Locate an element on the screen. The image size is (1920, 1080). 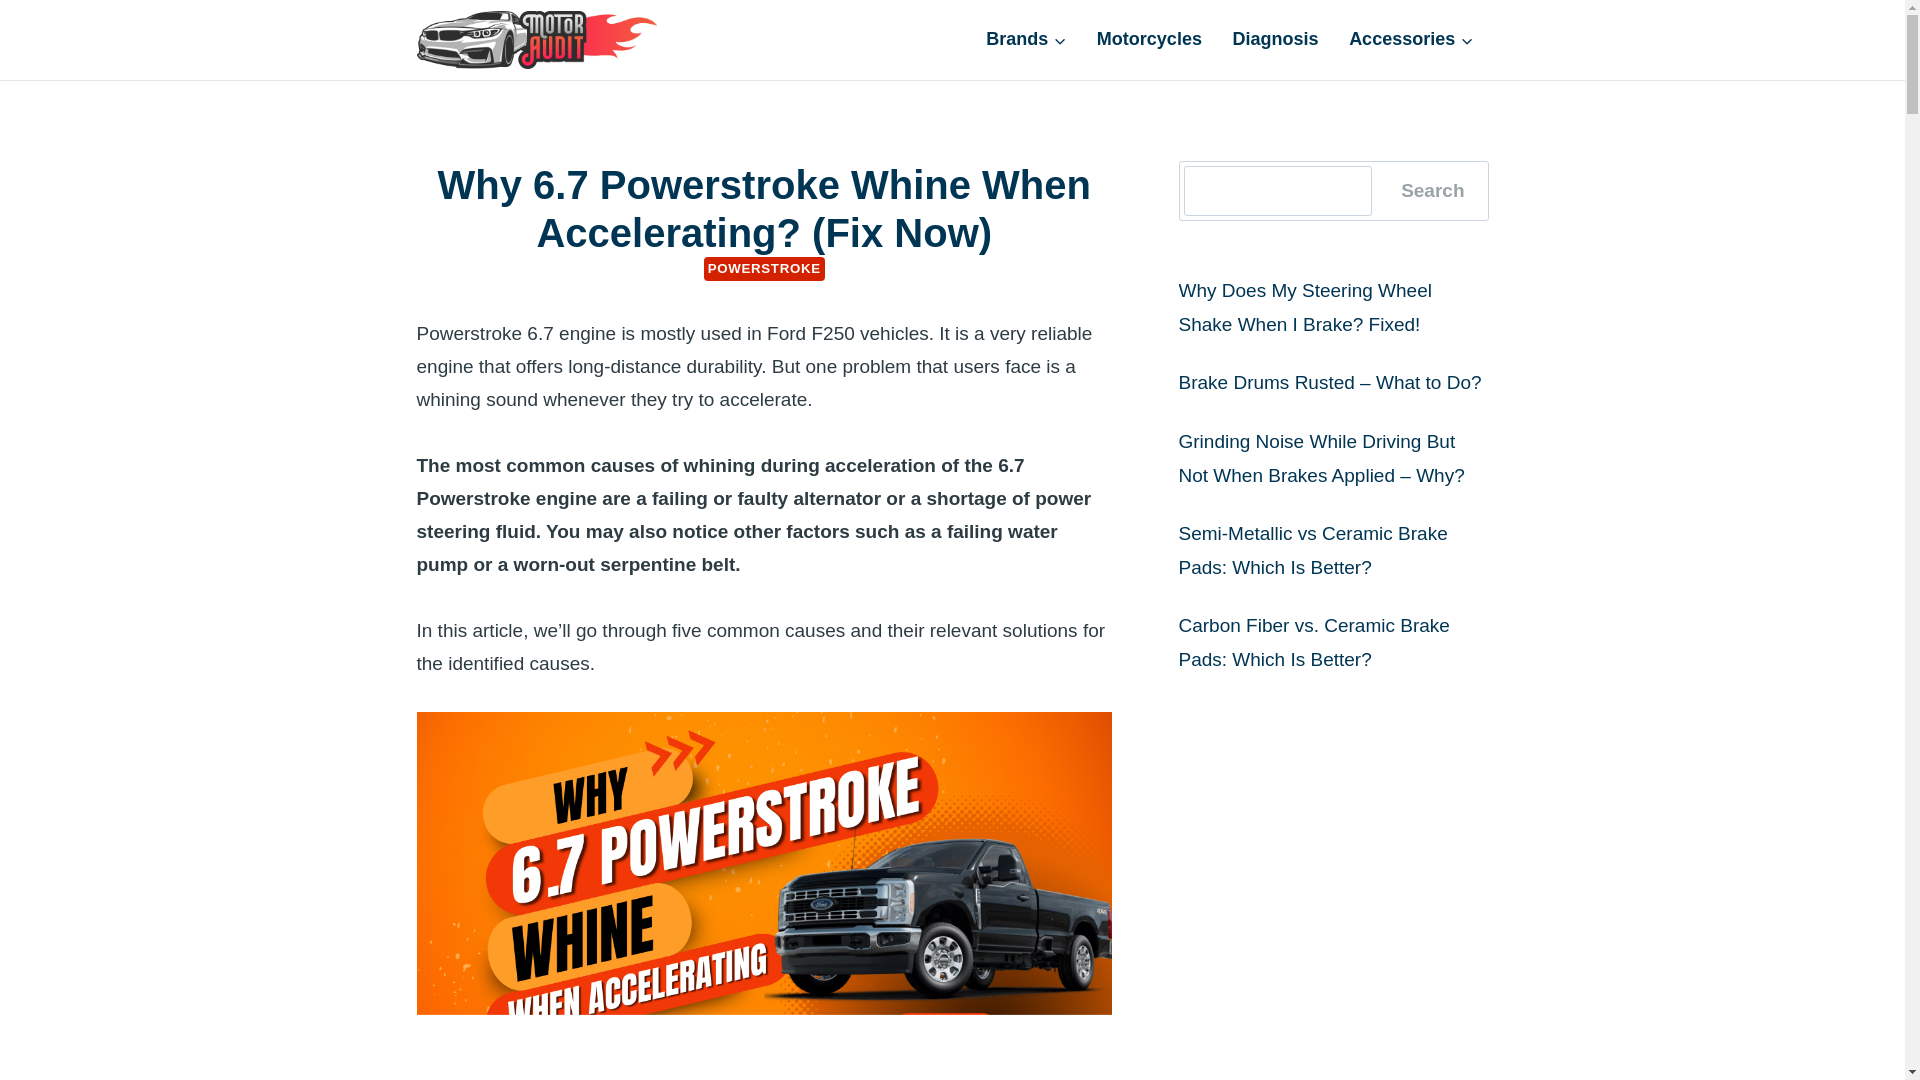
Brands is located at coordinates (1026, 38).